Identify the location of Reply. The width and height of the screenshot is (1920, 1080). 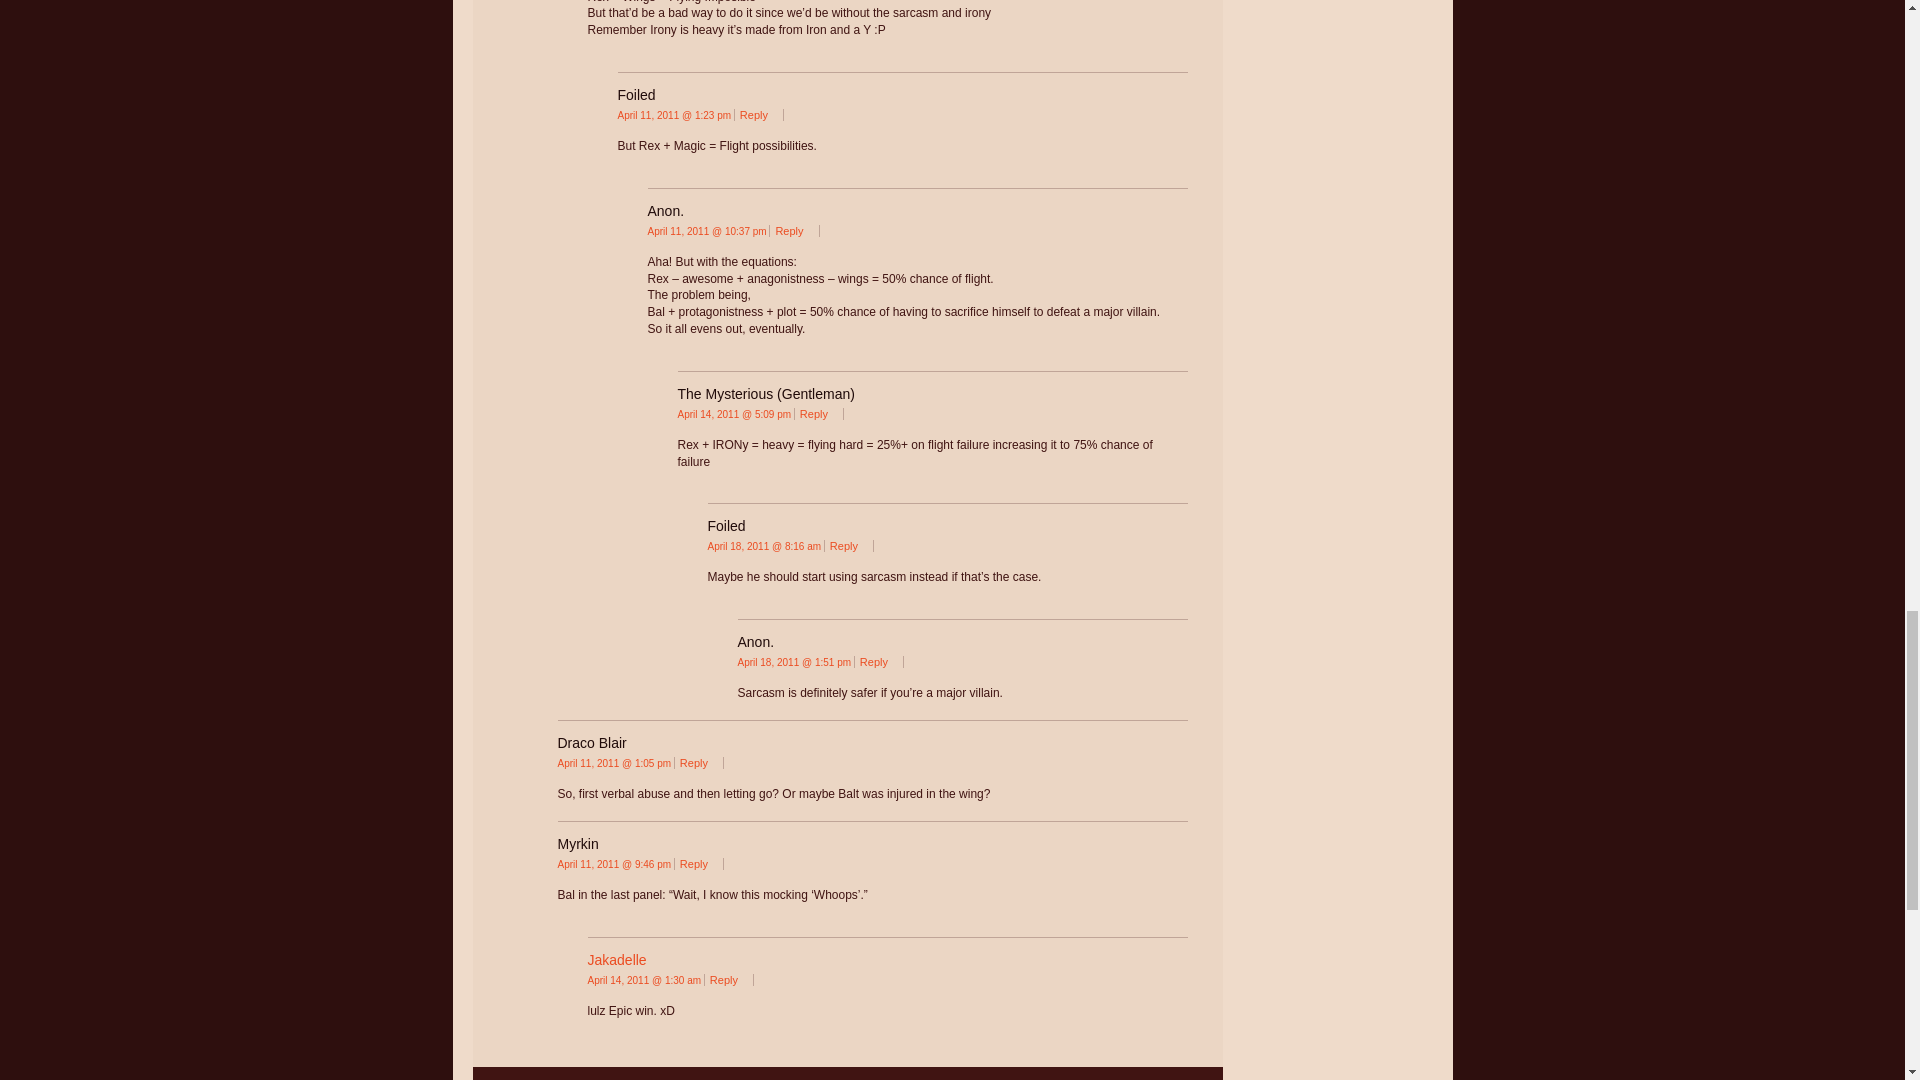
(848, 546).